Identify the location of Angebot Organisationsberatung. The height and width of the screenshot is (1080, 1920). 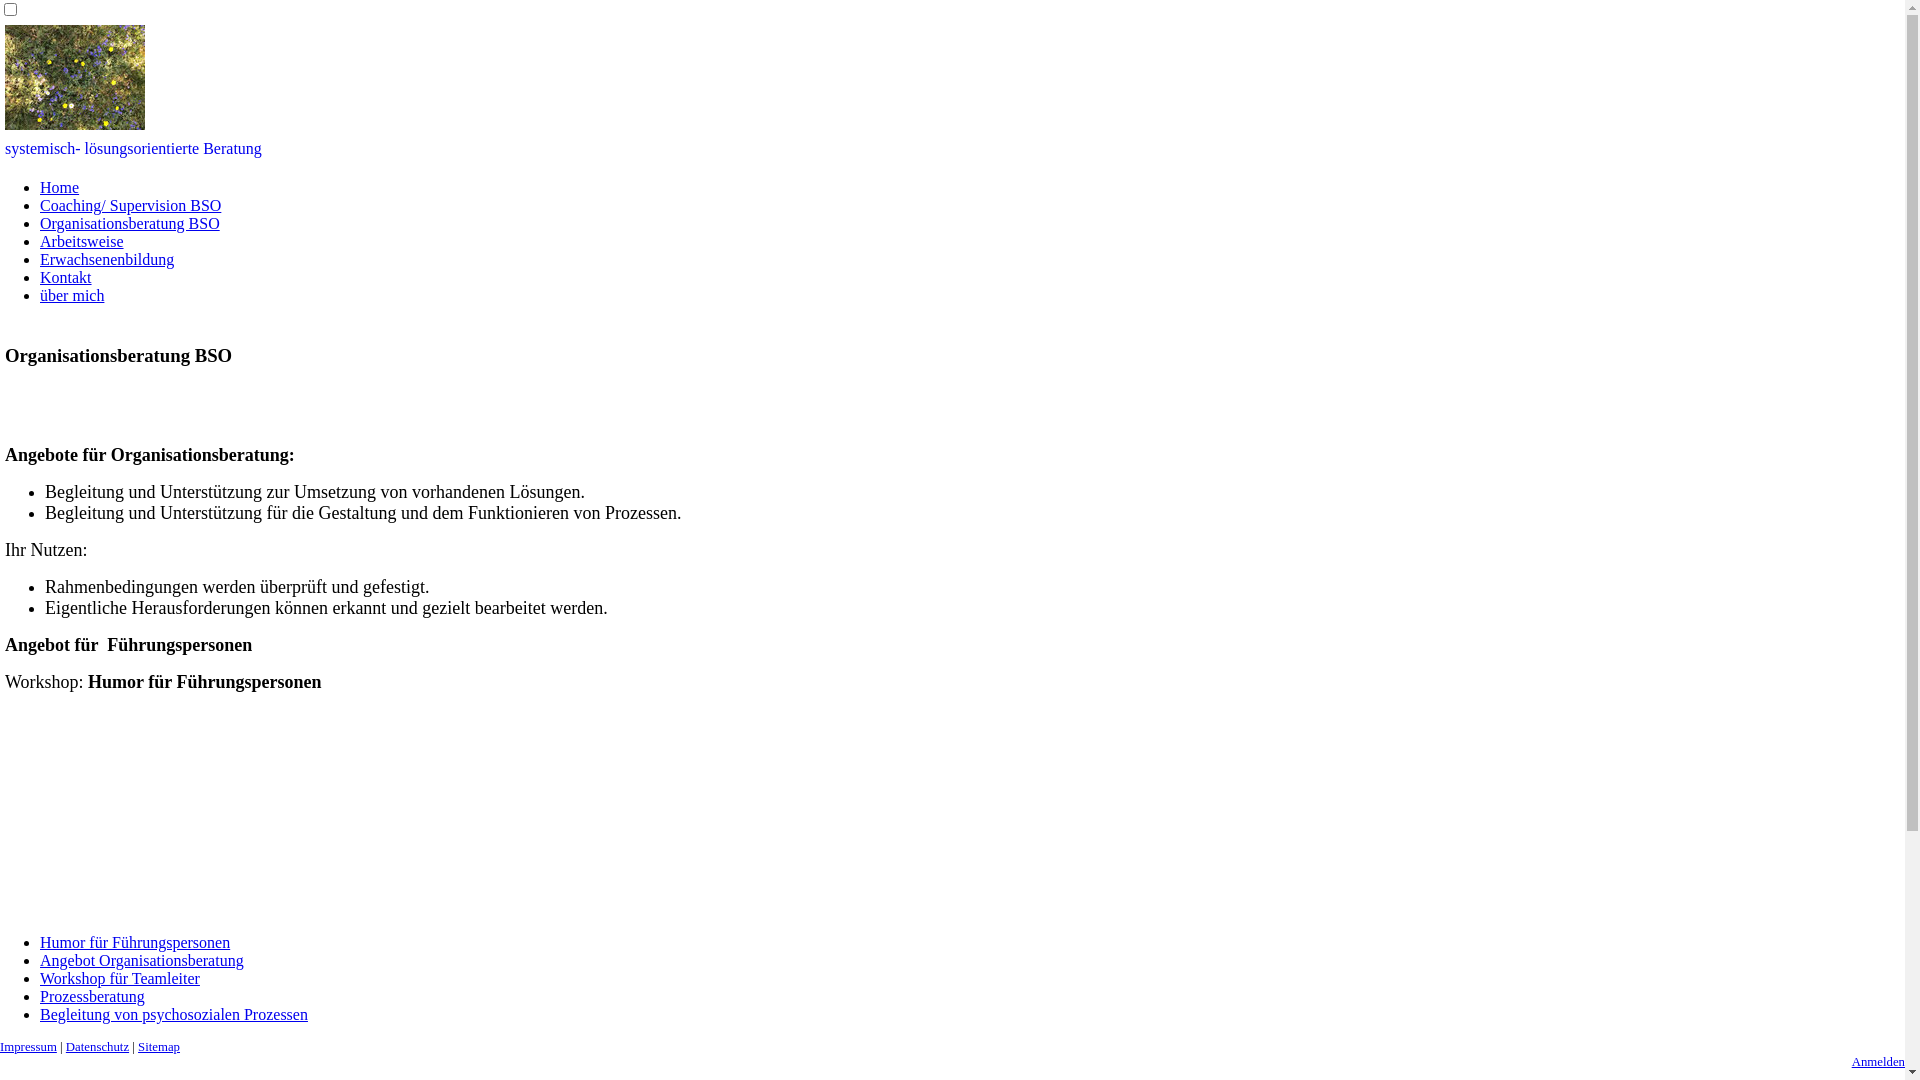
(142, 960).